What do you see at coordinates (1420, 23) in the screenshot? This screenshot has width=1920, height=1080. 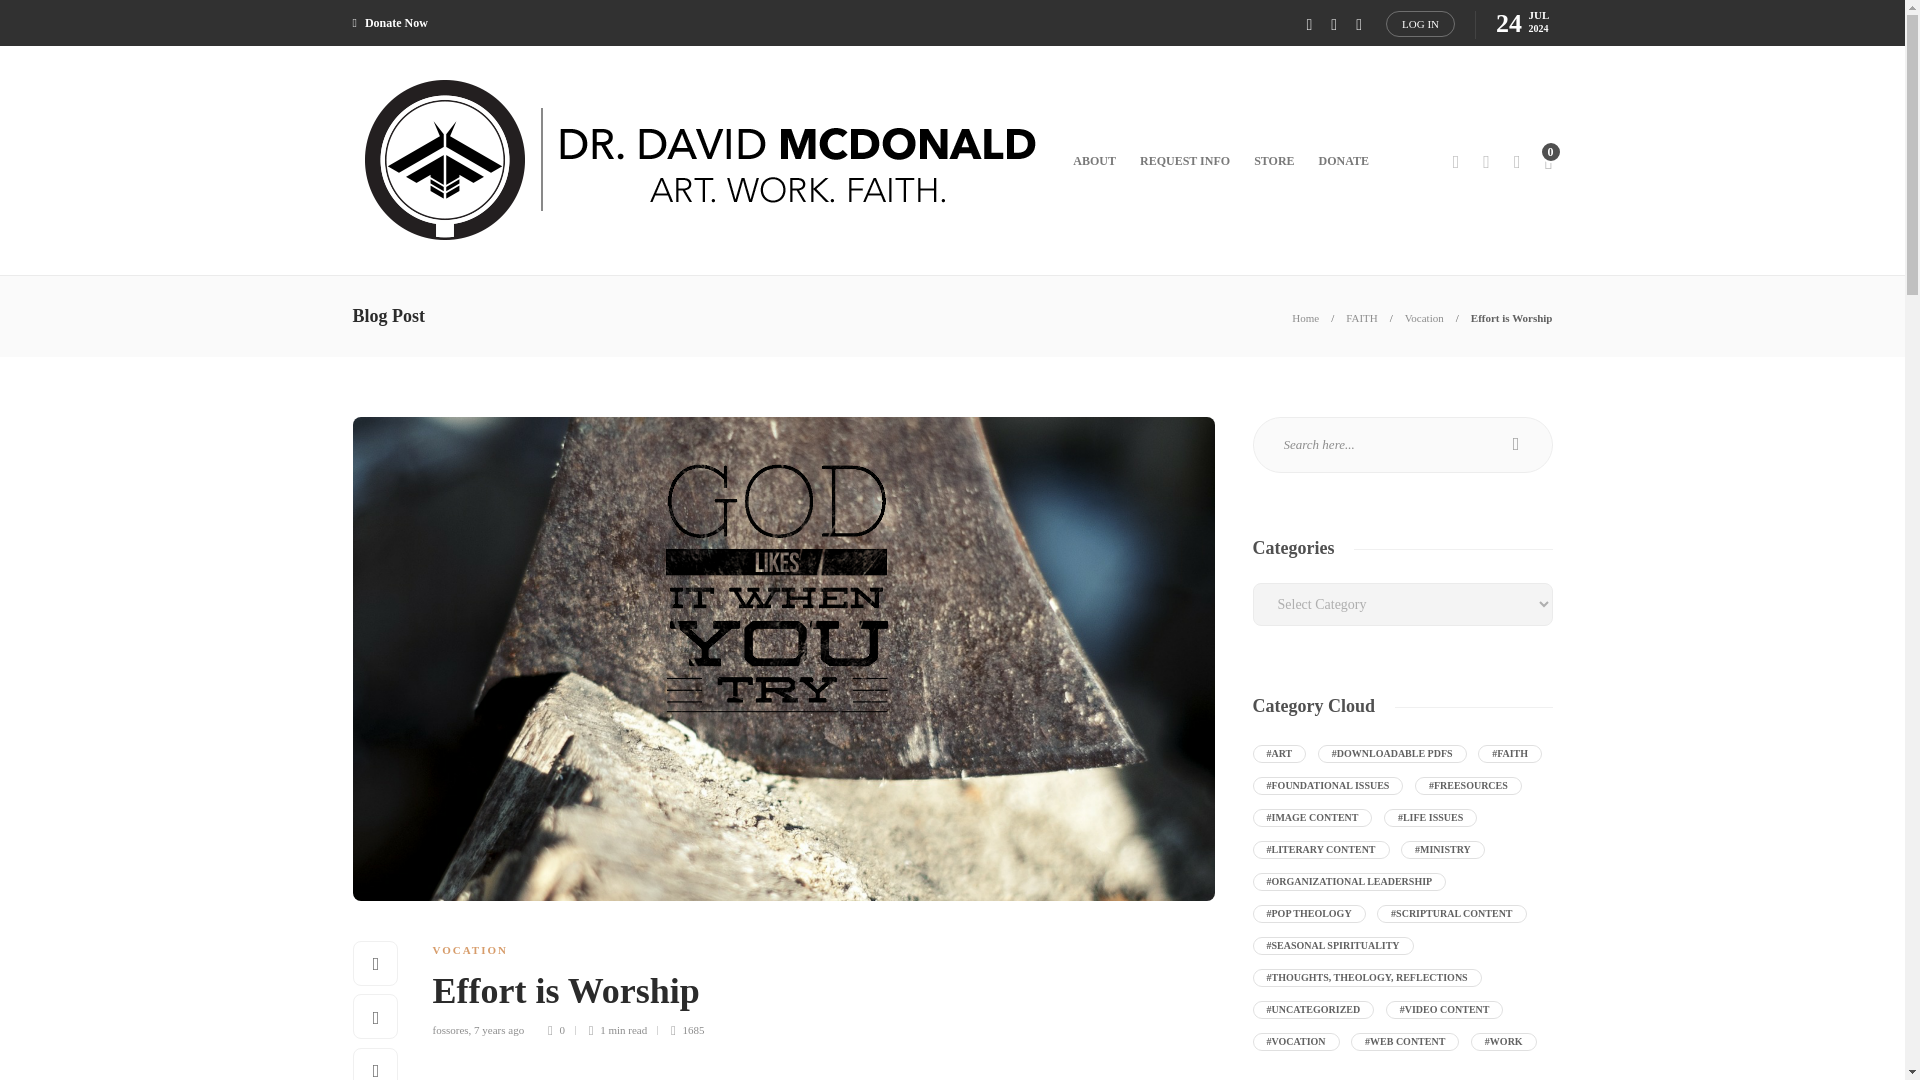 I see `LOG IN` at bounding box center [1420, 23].